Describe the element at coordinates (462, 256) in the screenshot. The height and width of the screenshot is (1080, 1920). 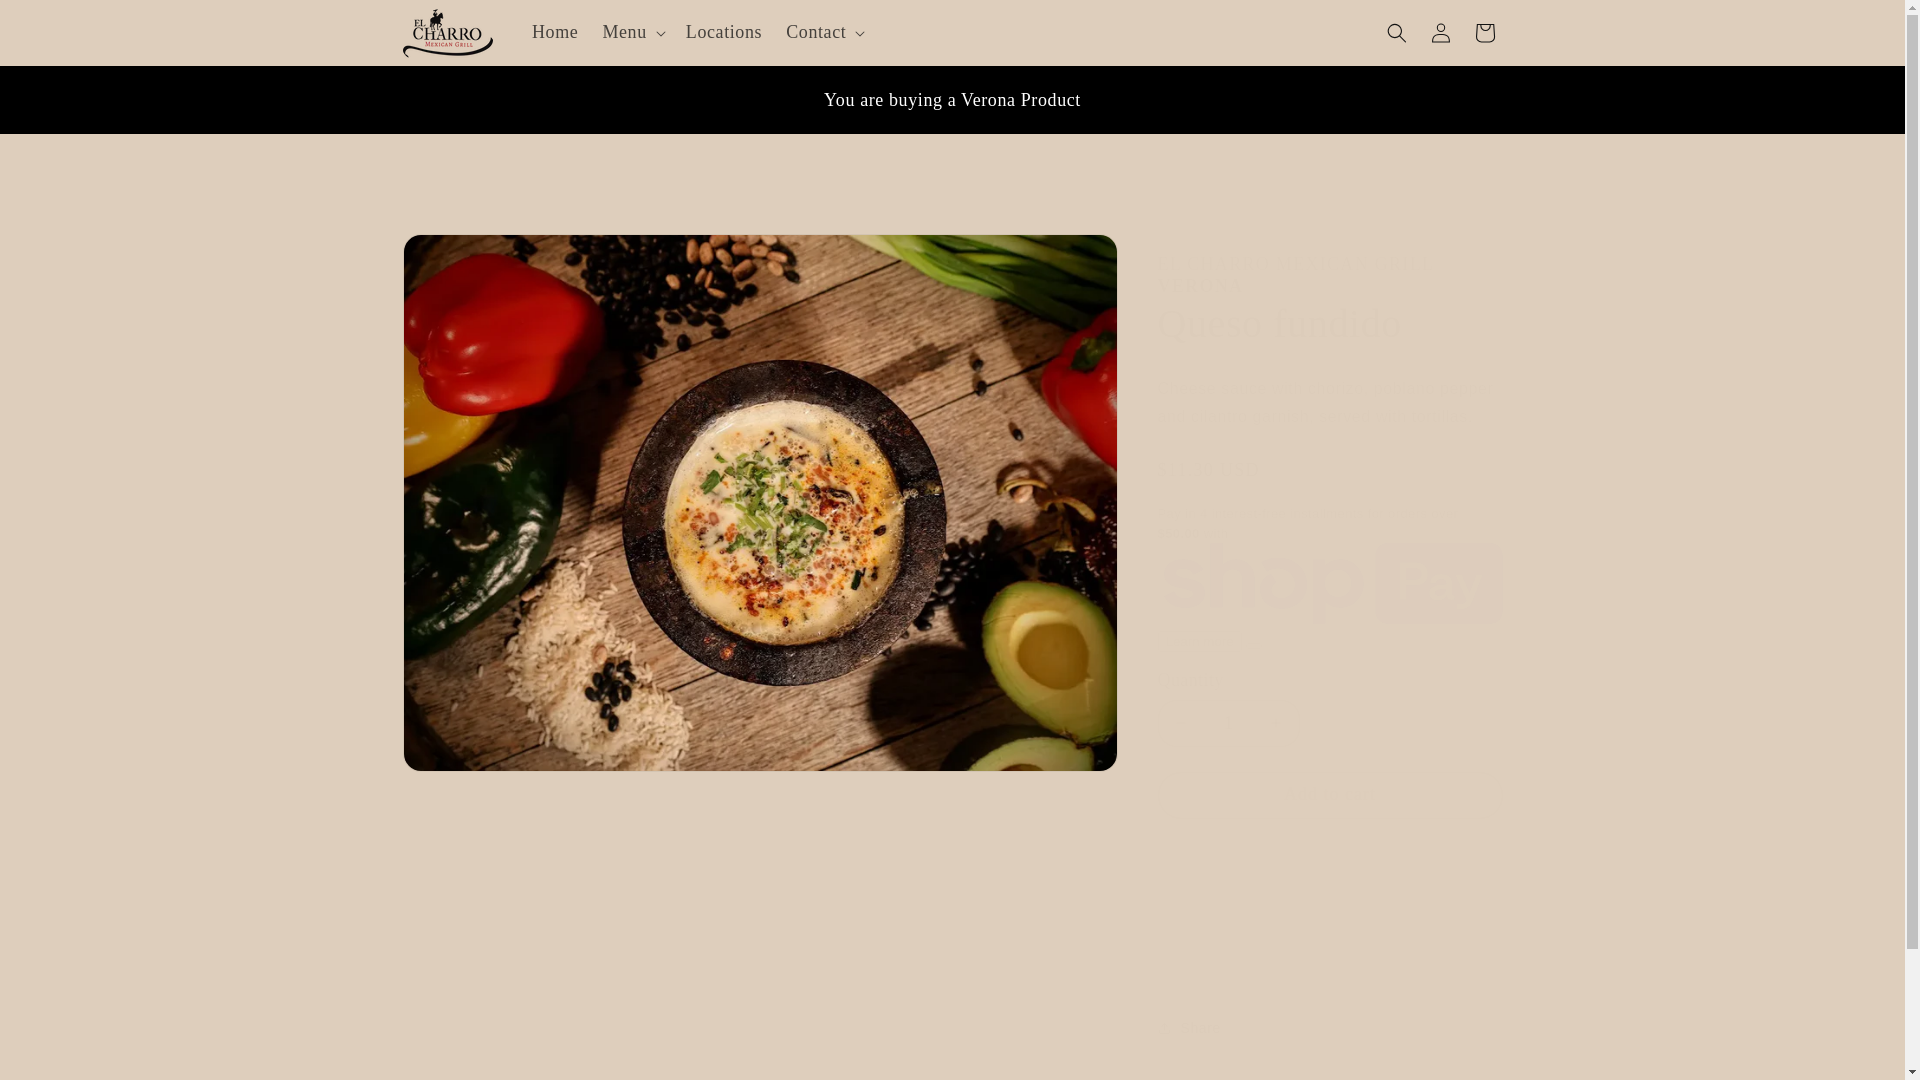
I see `Skip to product information` at that location.